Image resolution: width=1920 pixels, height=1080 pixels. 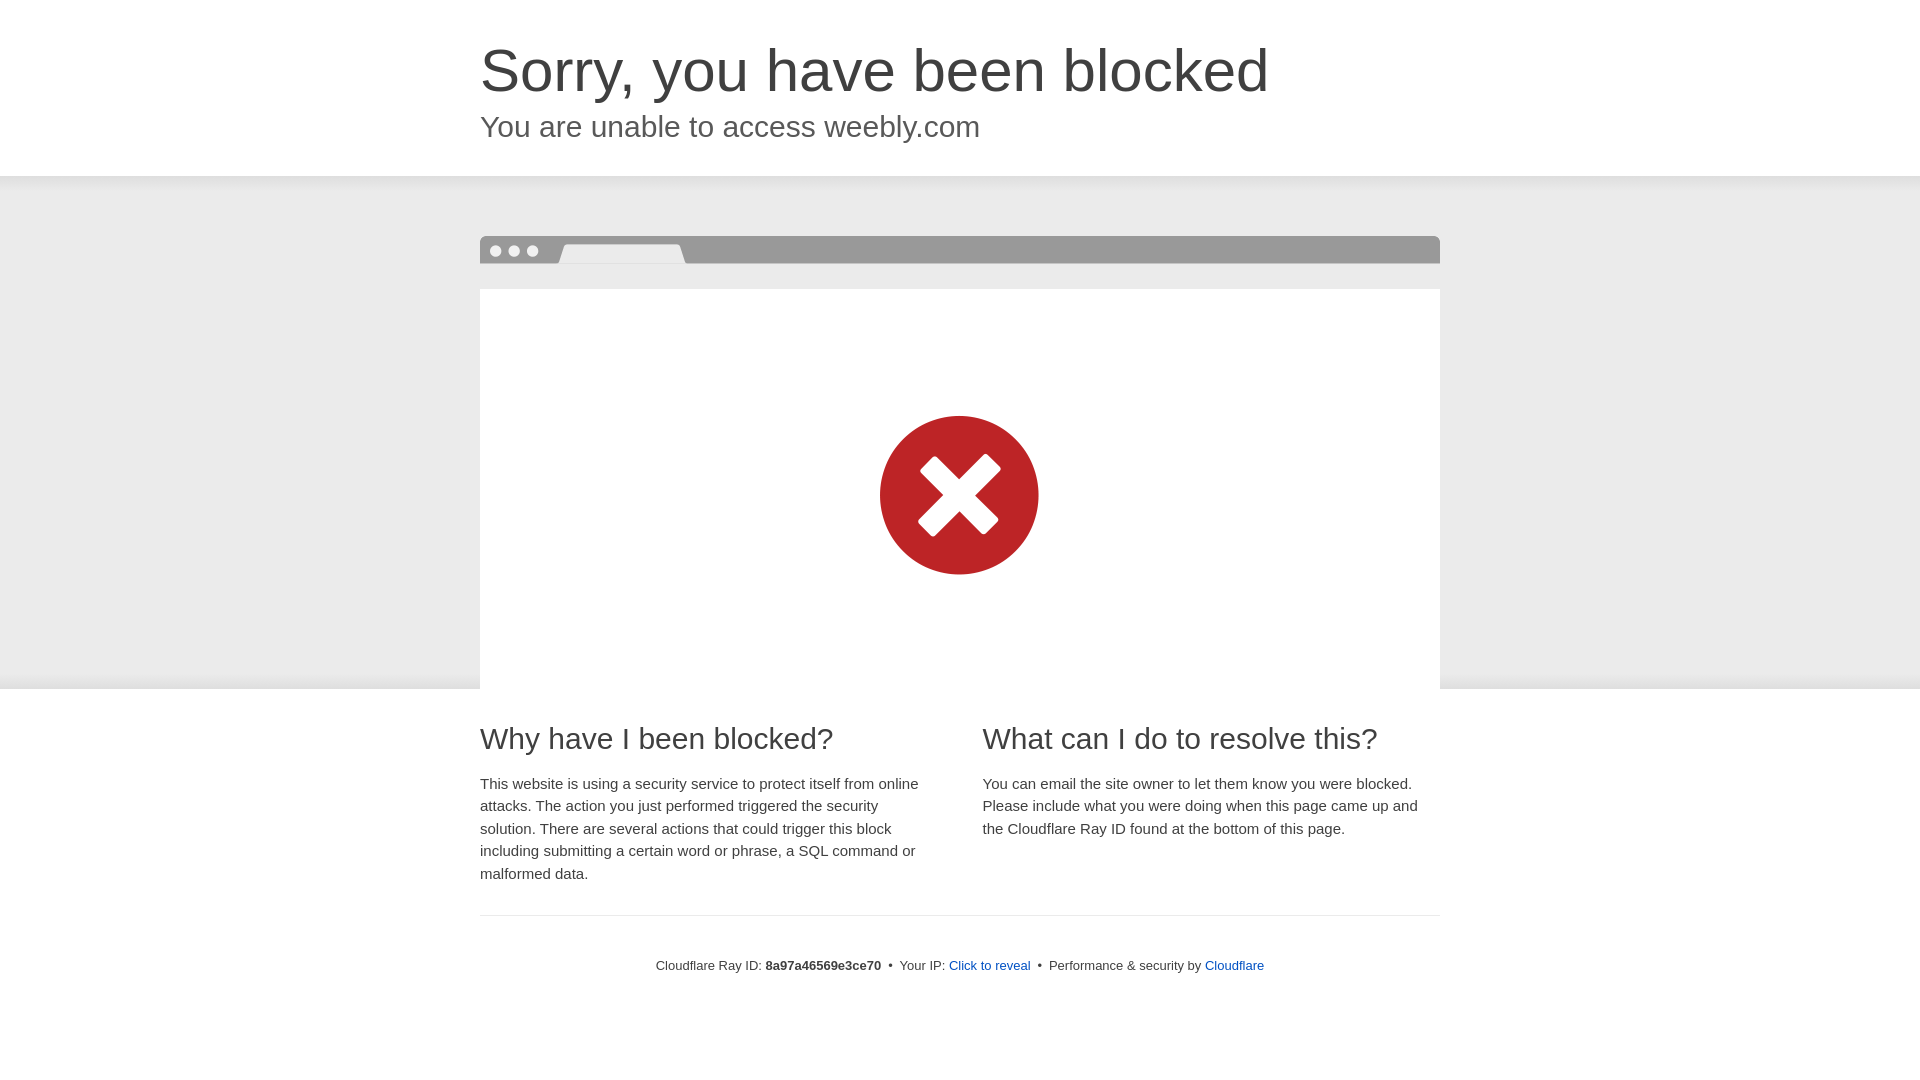 I want to click on Click to reveal, so click(x=990, y=966).